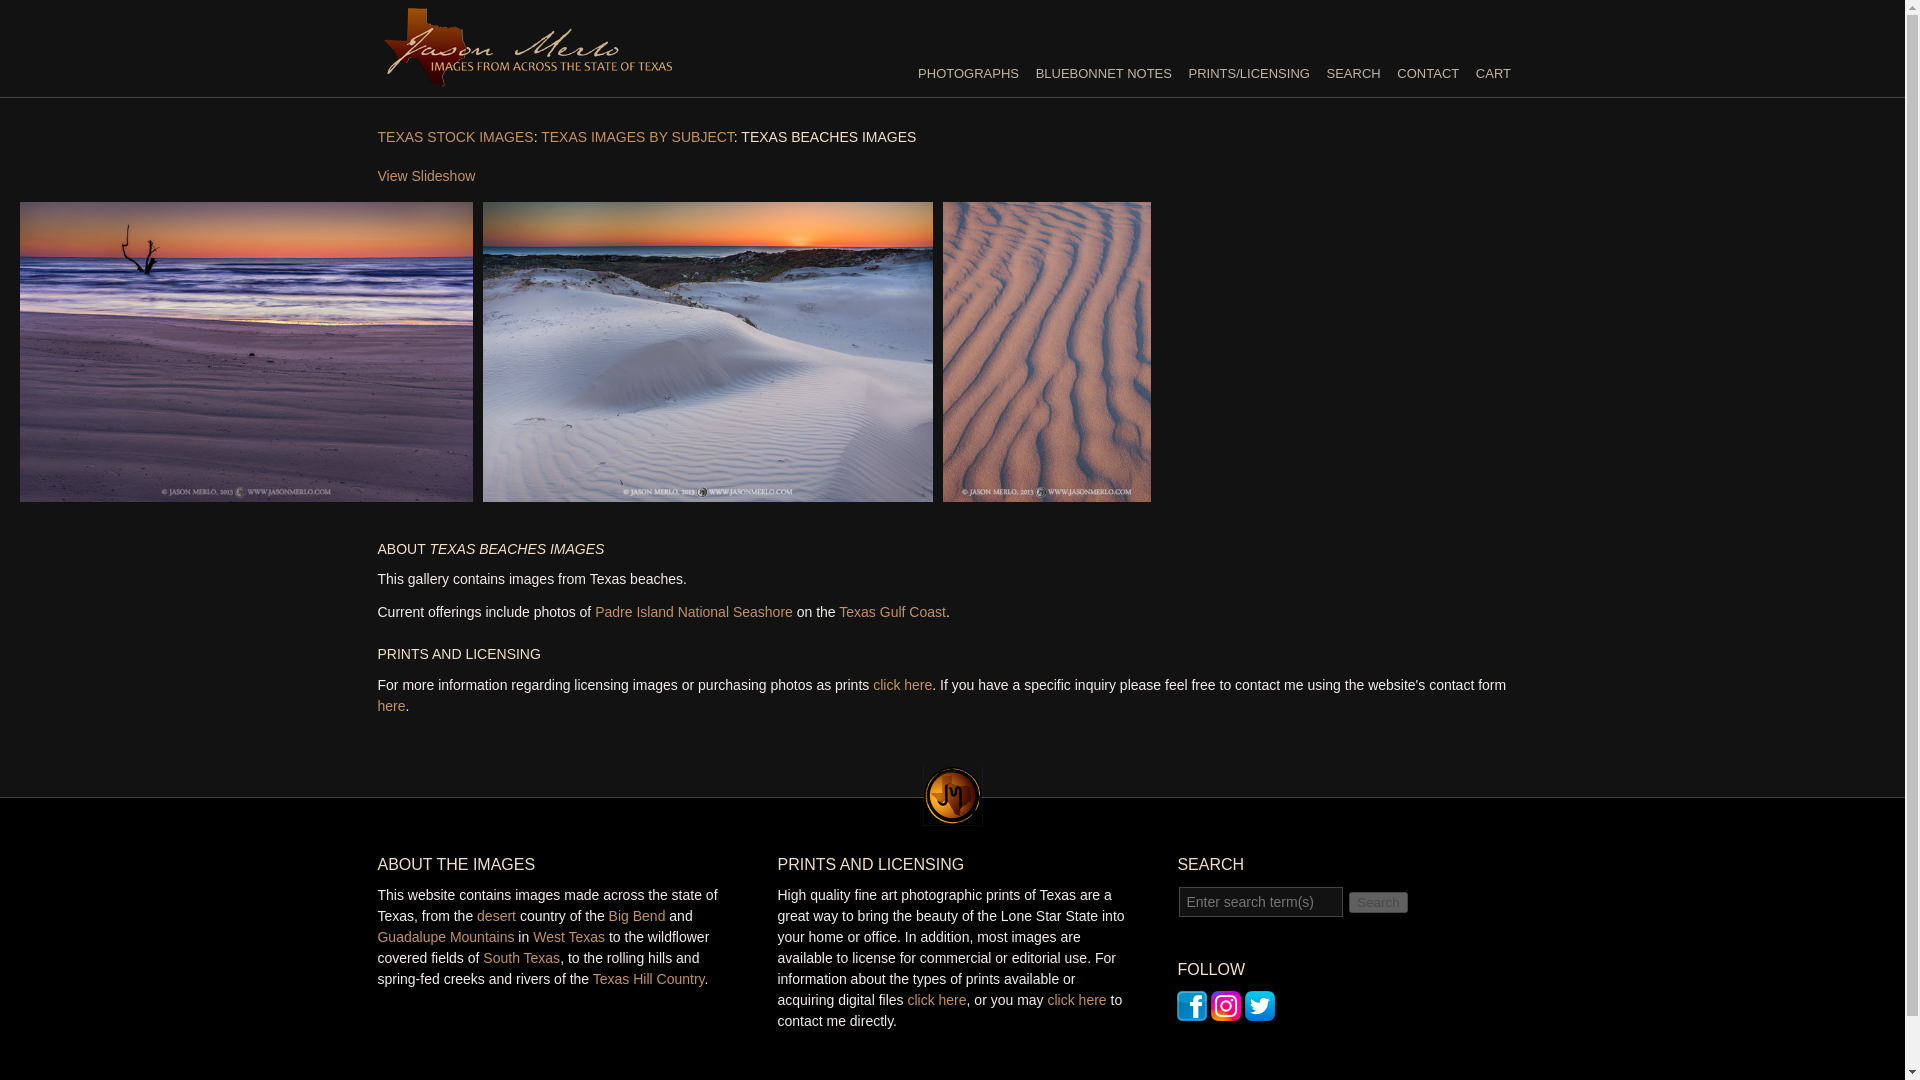 This screenshot has width=1920, height=1080. I want to click on SEARCH, so click(1353, 73).